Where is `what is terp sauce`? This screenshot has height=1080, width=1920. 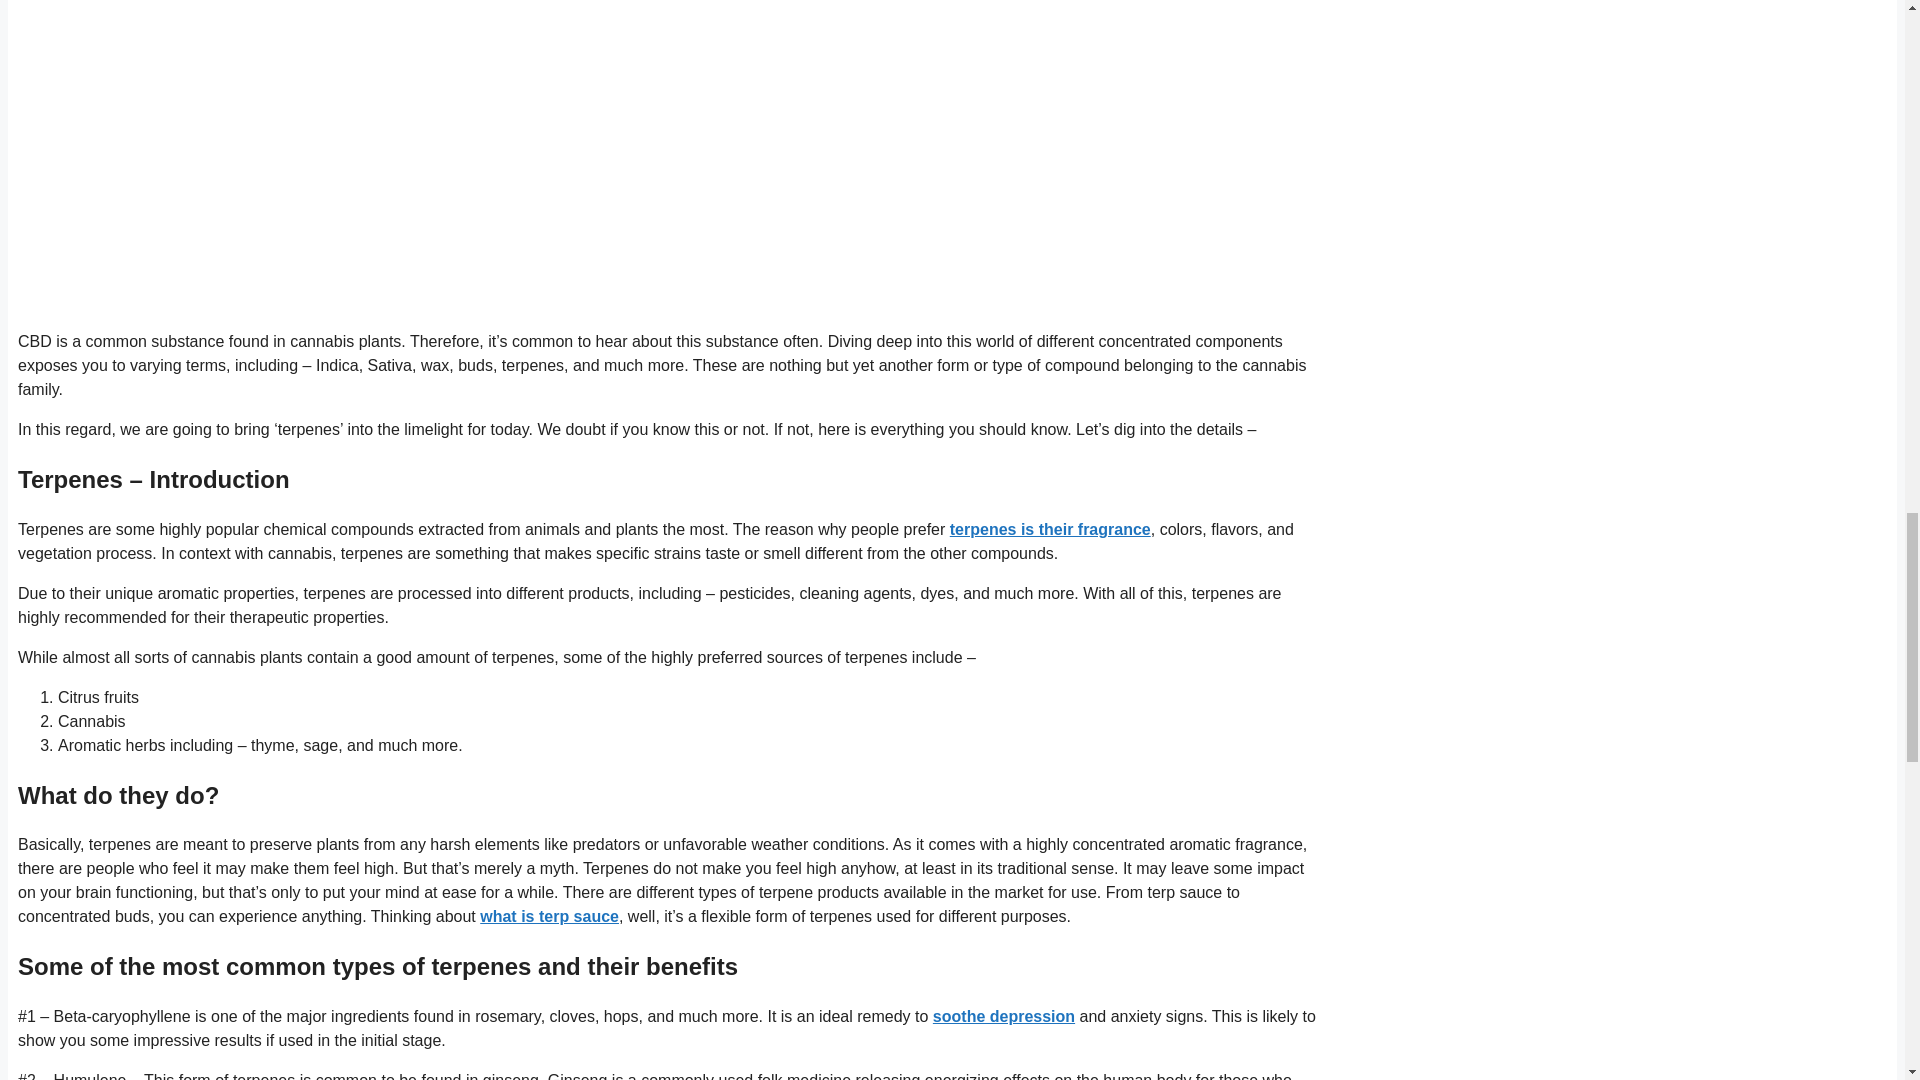
what is terp sauce is located at coordinates (549, 916).